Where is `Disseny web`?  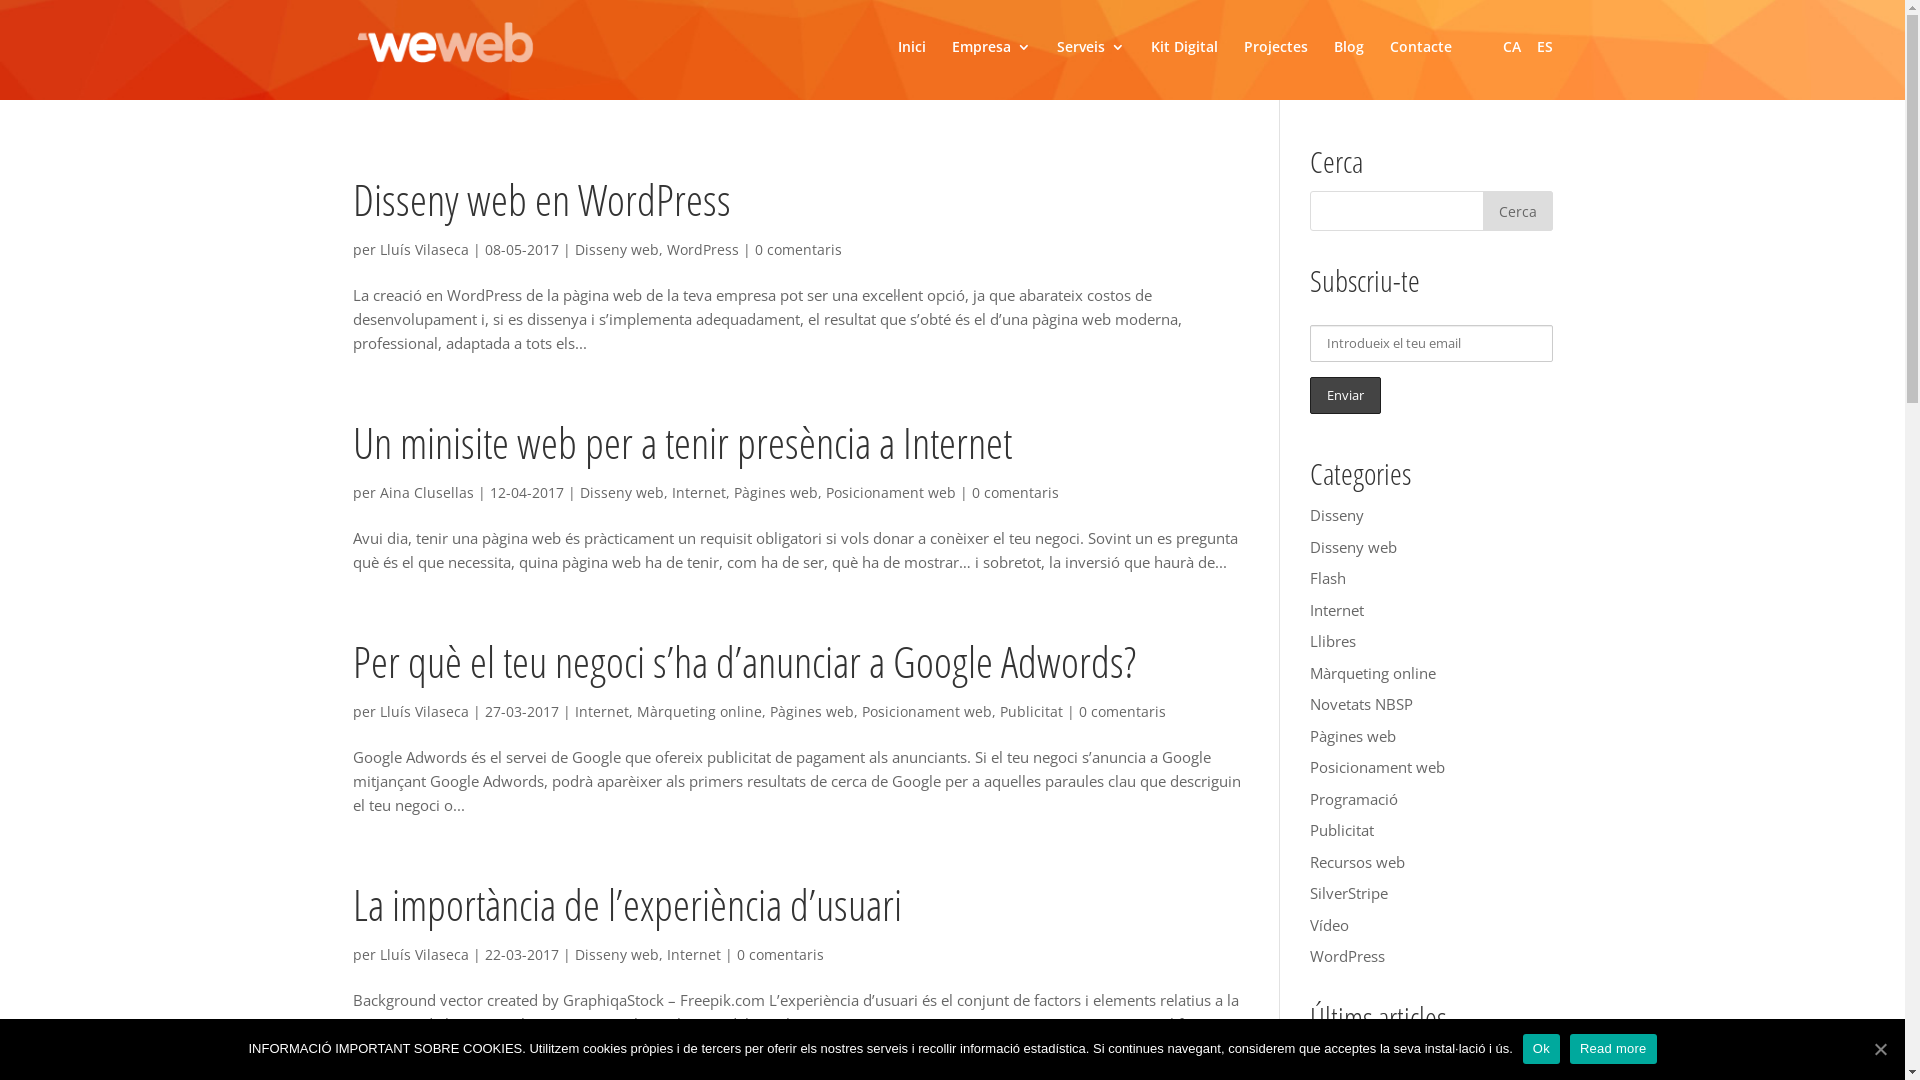
Disseny web is located at coordinates (616, 954).